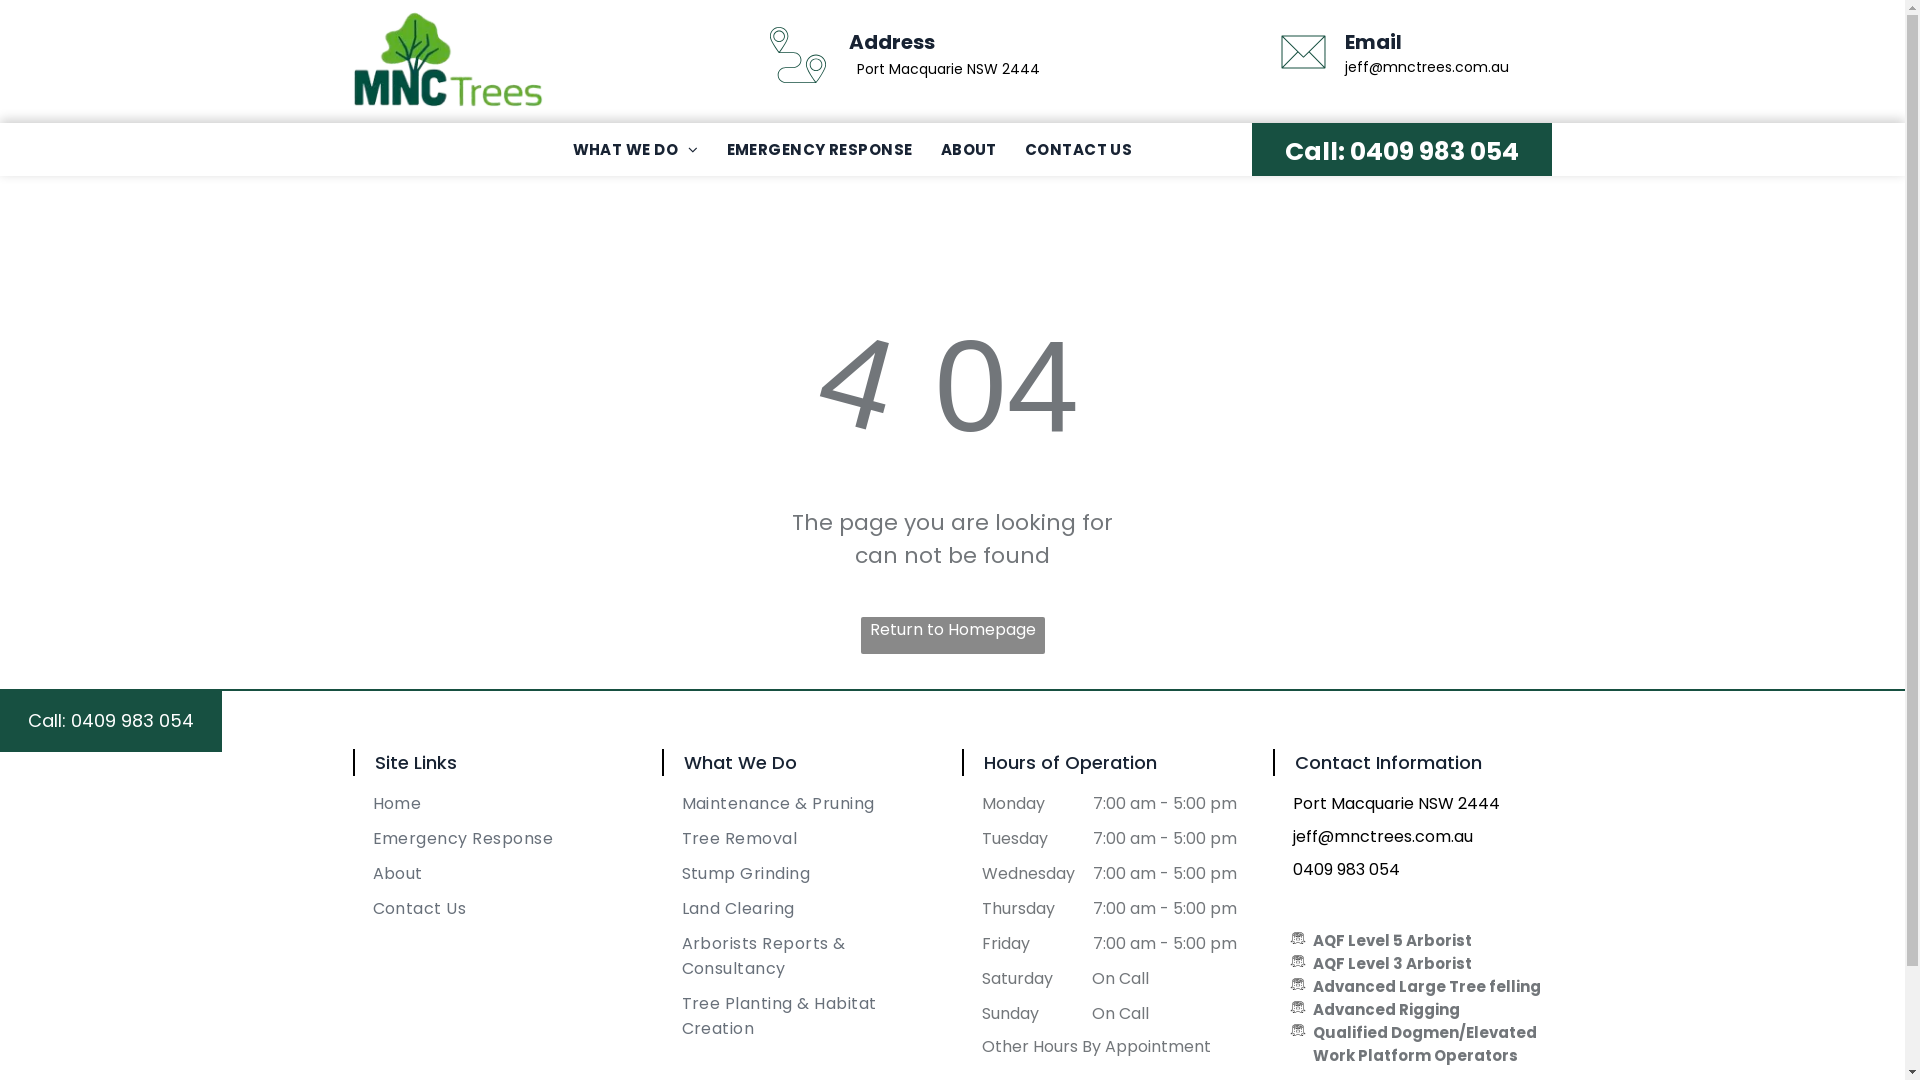 This screenshot has height=1080, width=1920. I want to click on Maintenance & Pruning, so click(813, 804).